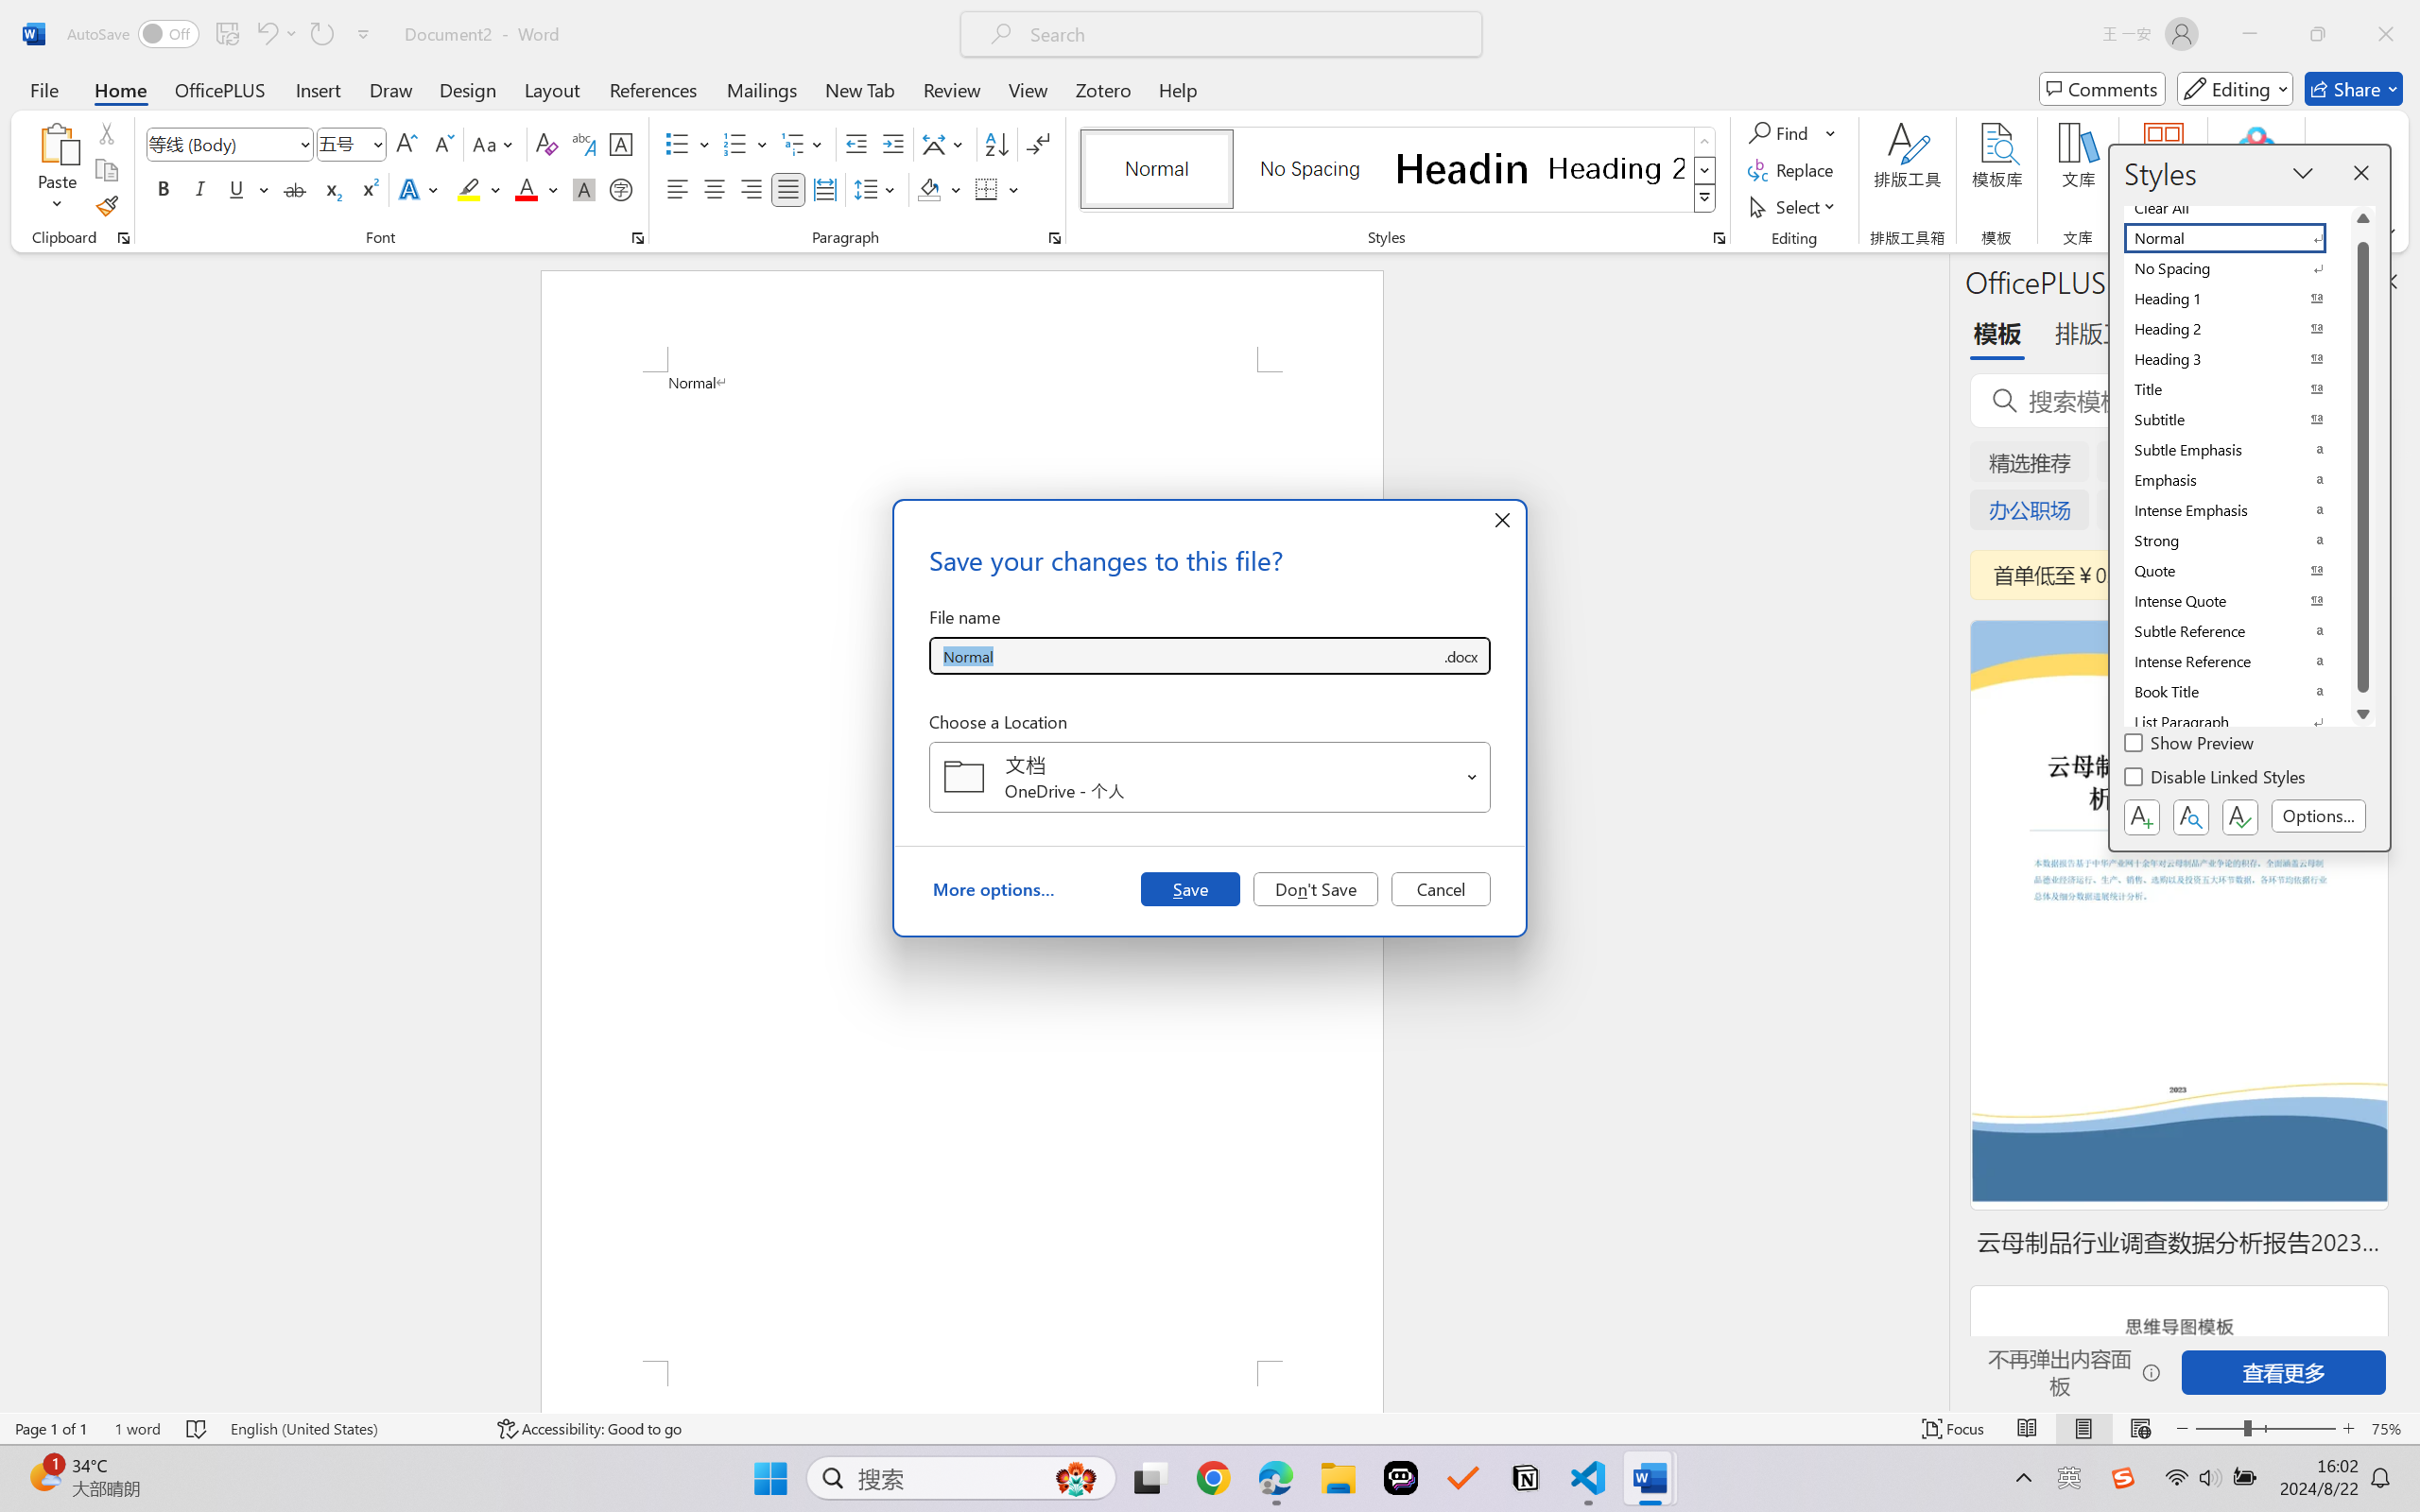 This screenshot has height=1512, width=2420. What do you see at coordinates (352, 144) in the screenshot?
I see `Font Size` at bounding box center [352, 144].